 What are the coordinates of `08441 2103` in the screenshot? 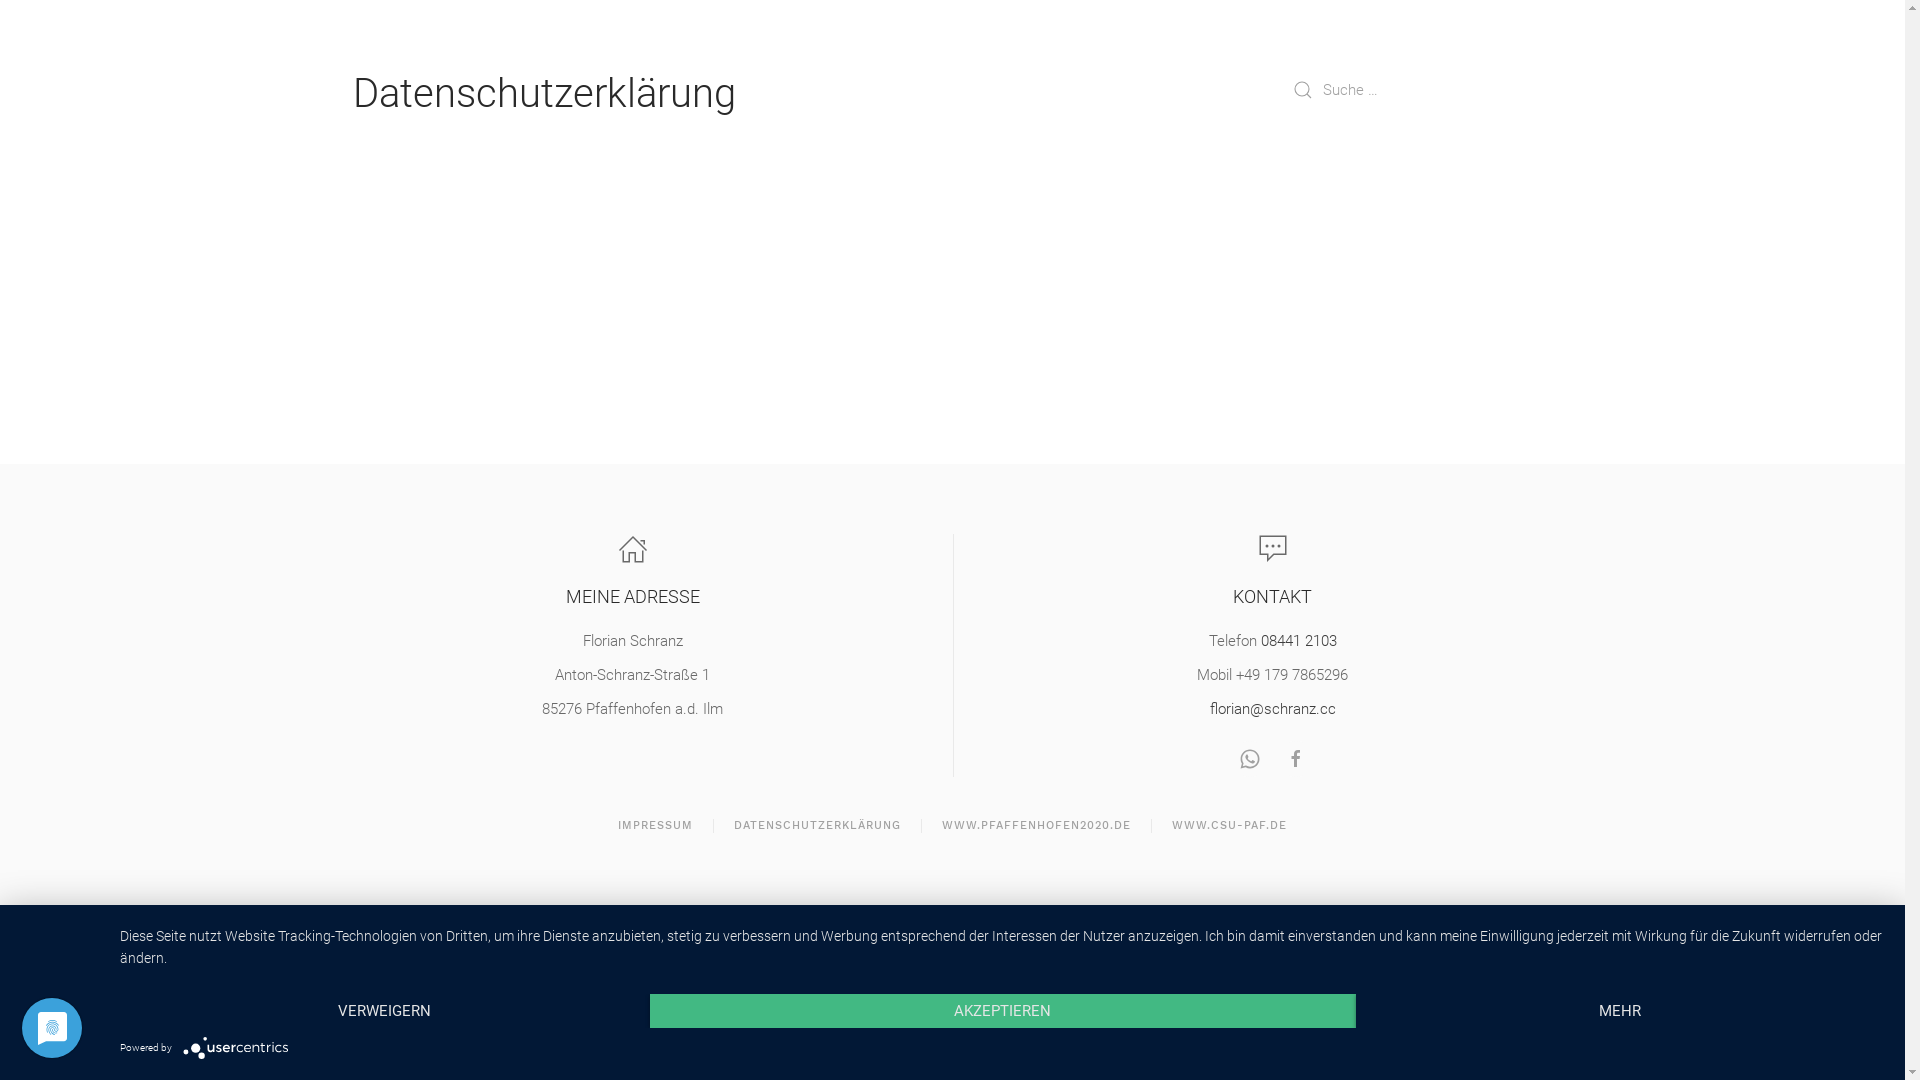 It's located at (1298, 641).